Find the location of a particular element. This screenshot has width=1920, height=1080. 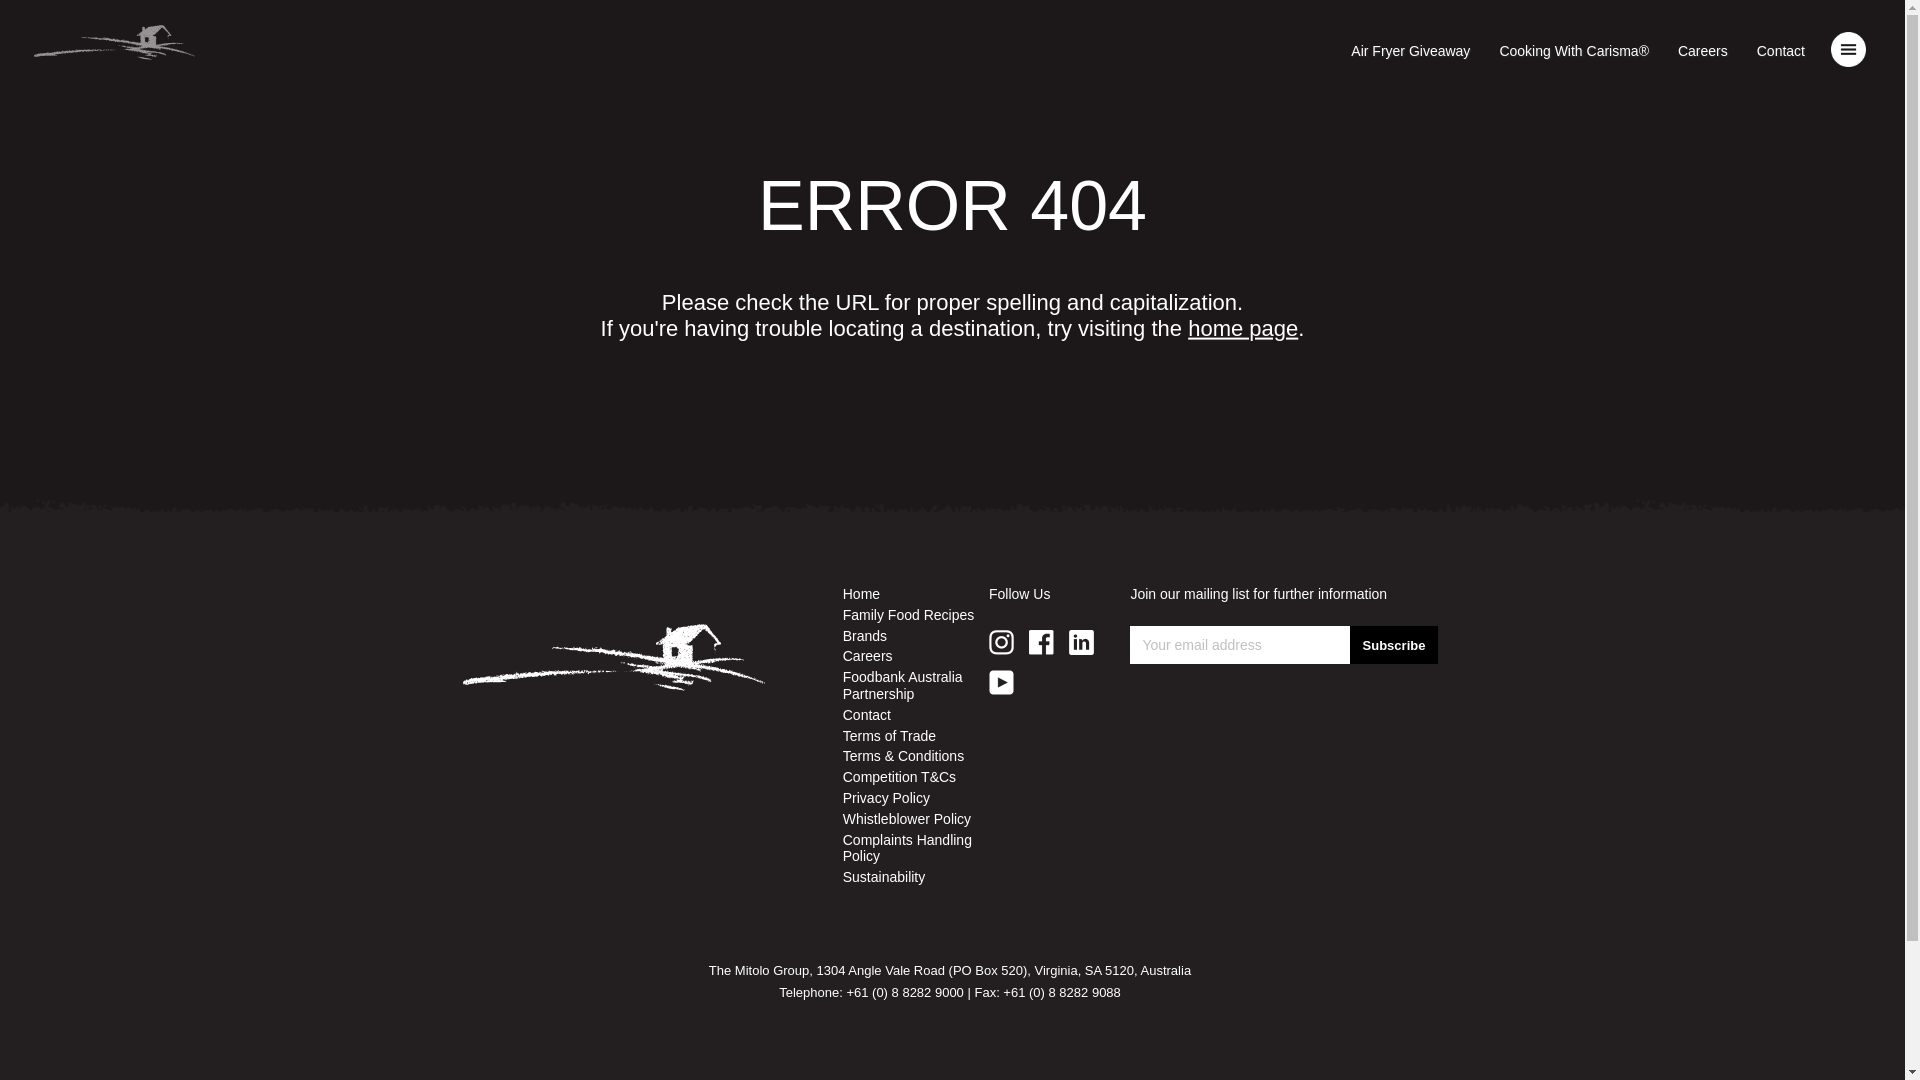

Contact is located at coordinates (916, 716).